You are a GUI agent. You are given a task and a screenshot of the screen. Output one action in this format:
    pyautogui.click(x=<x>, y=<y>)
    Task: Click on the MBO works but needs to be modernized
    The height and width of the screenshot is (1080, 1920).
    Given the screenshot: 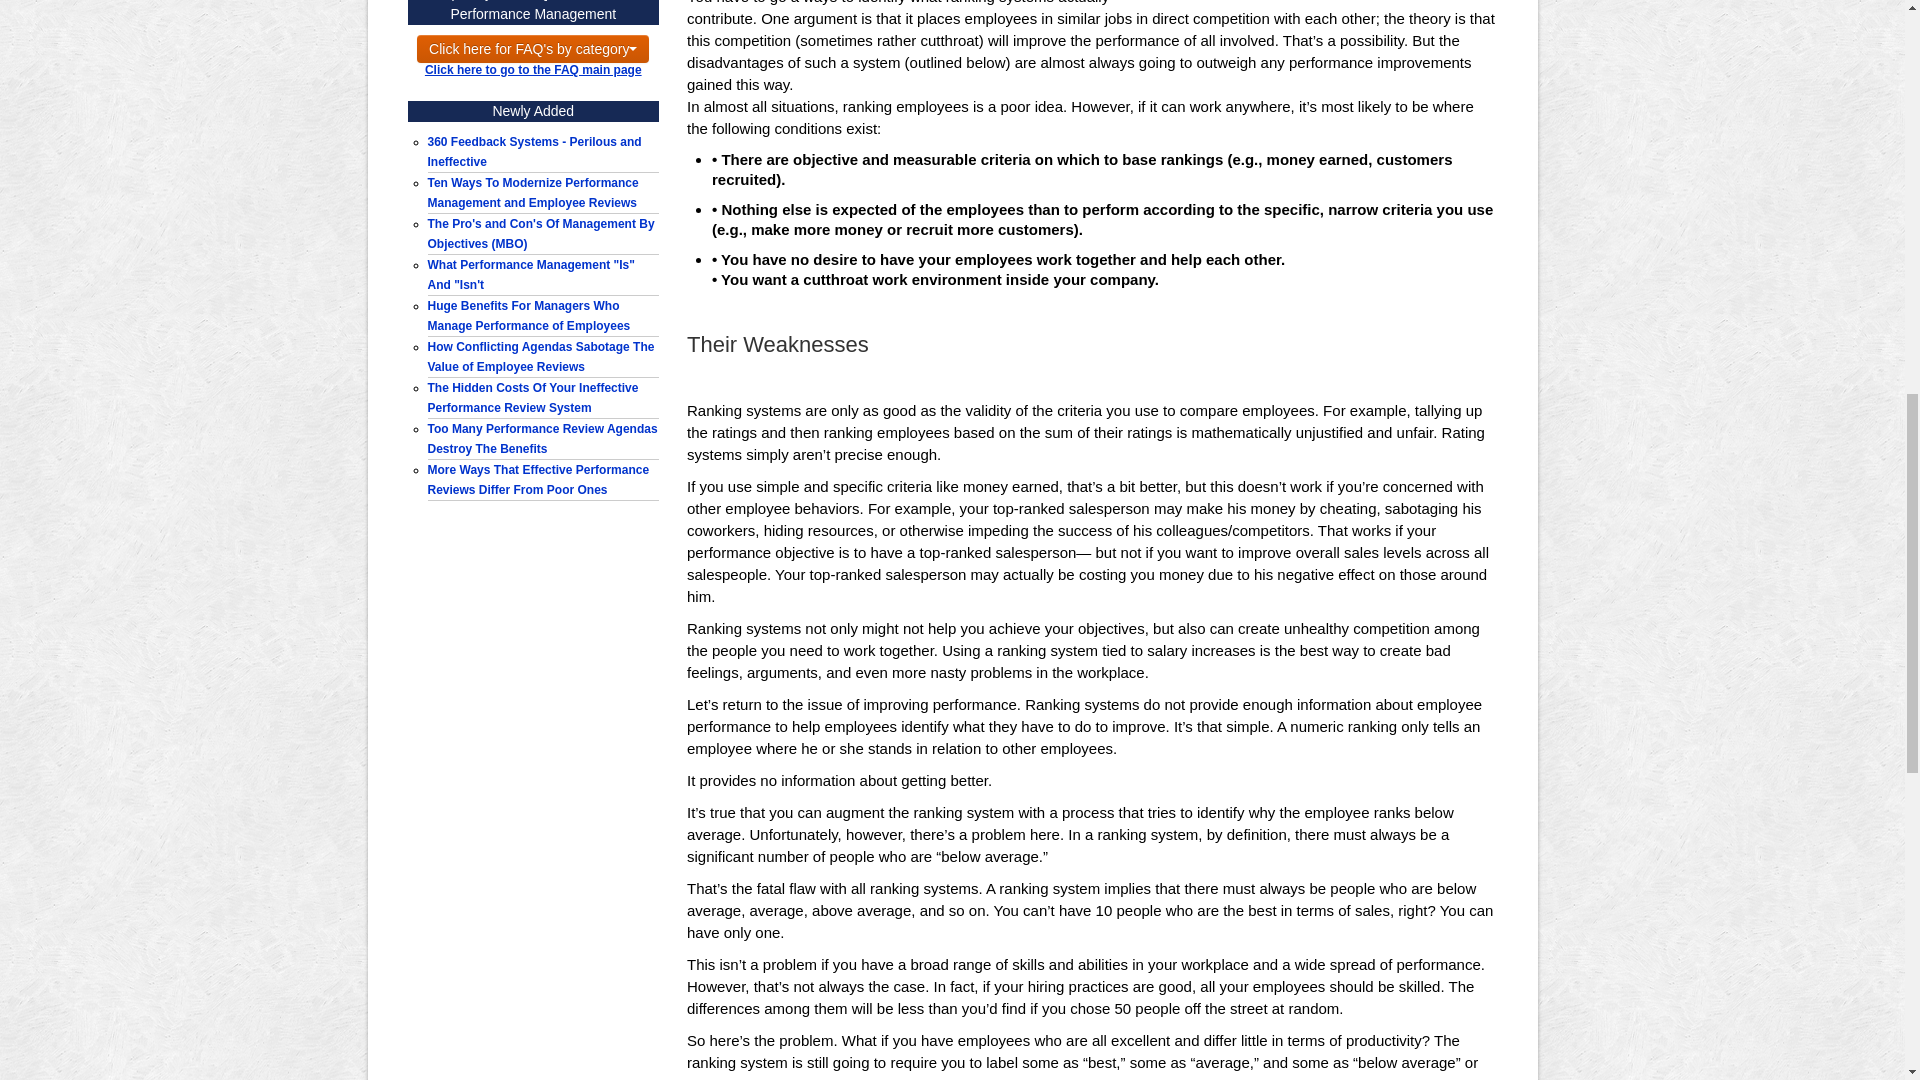 What is the action you would take?
    pyautogui.click(x=541, y=234)
    